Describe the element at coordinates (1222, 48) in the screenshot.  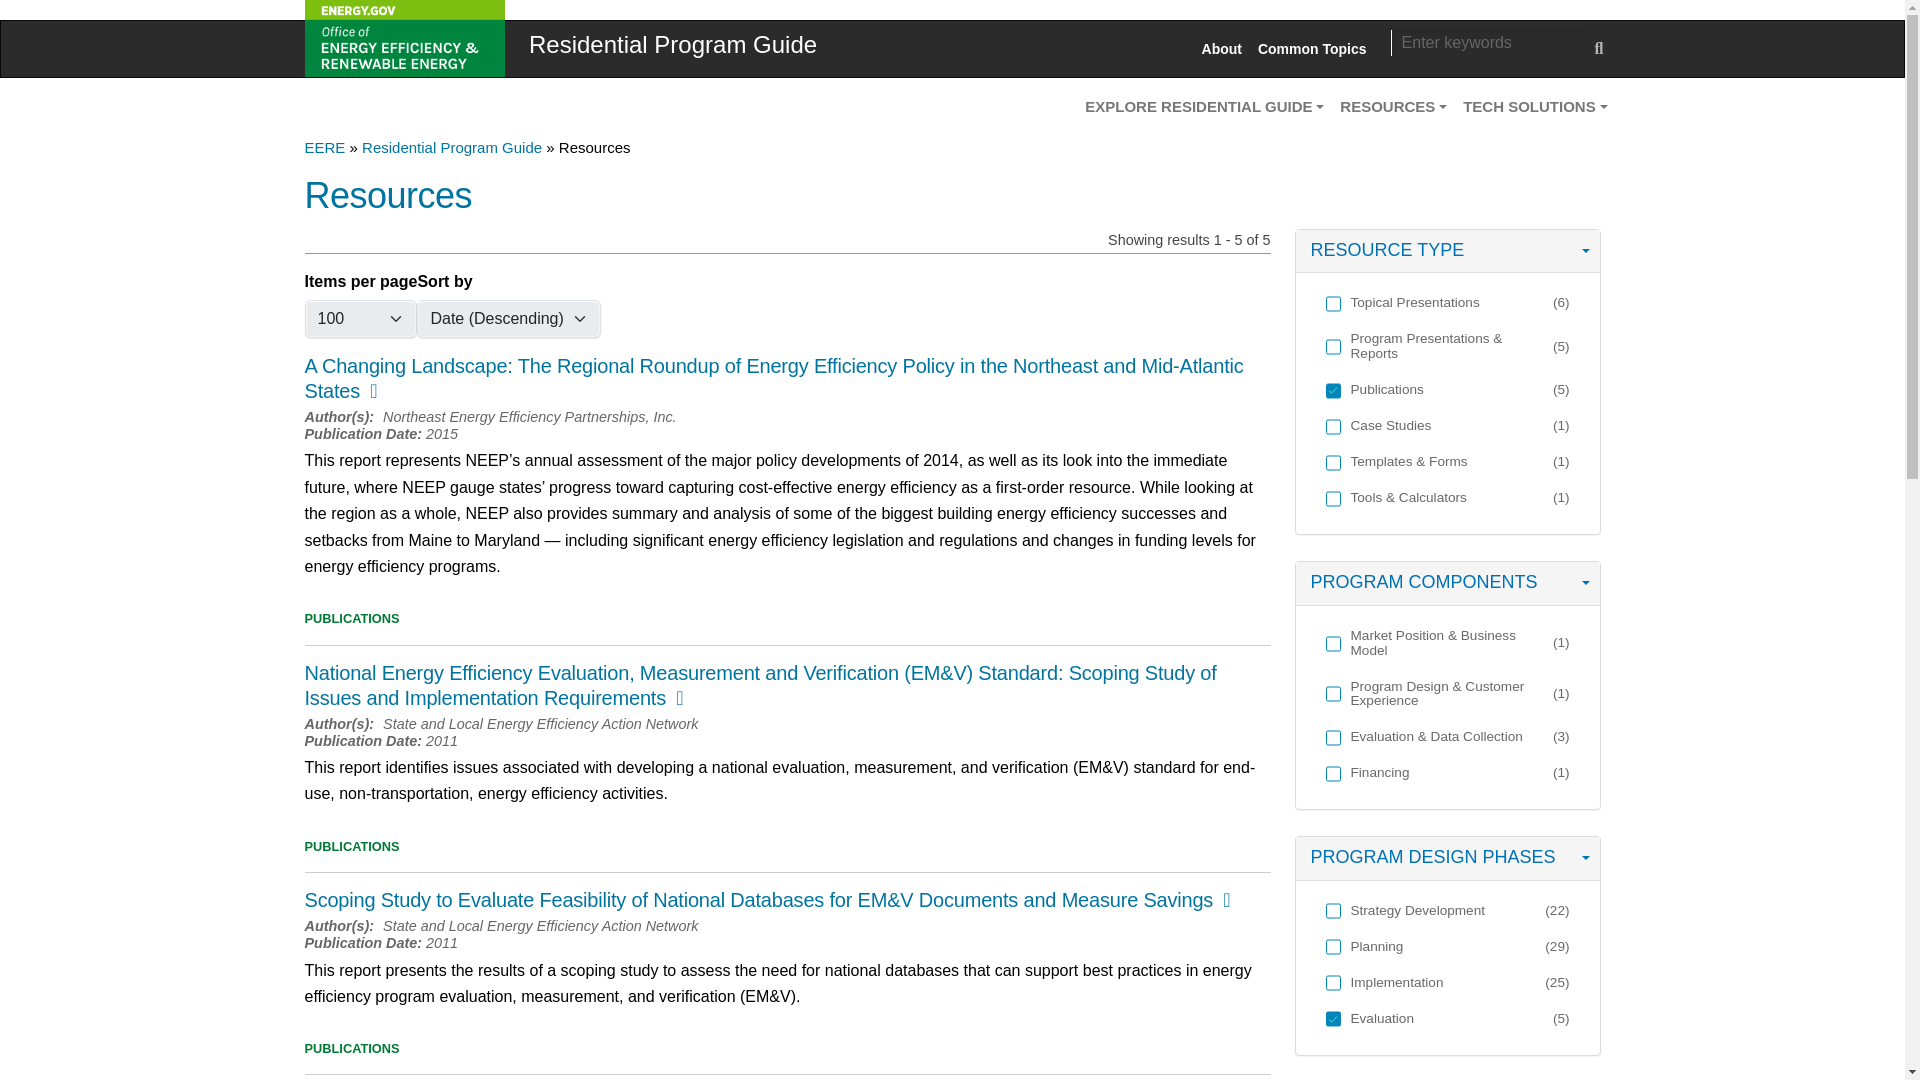
I see `About` at that location.